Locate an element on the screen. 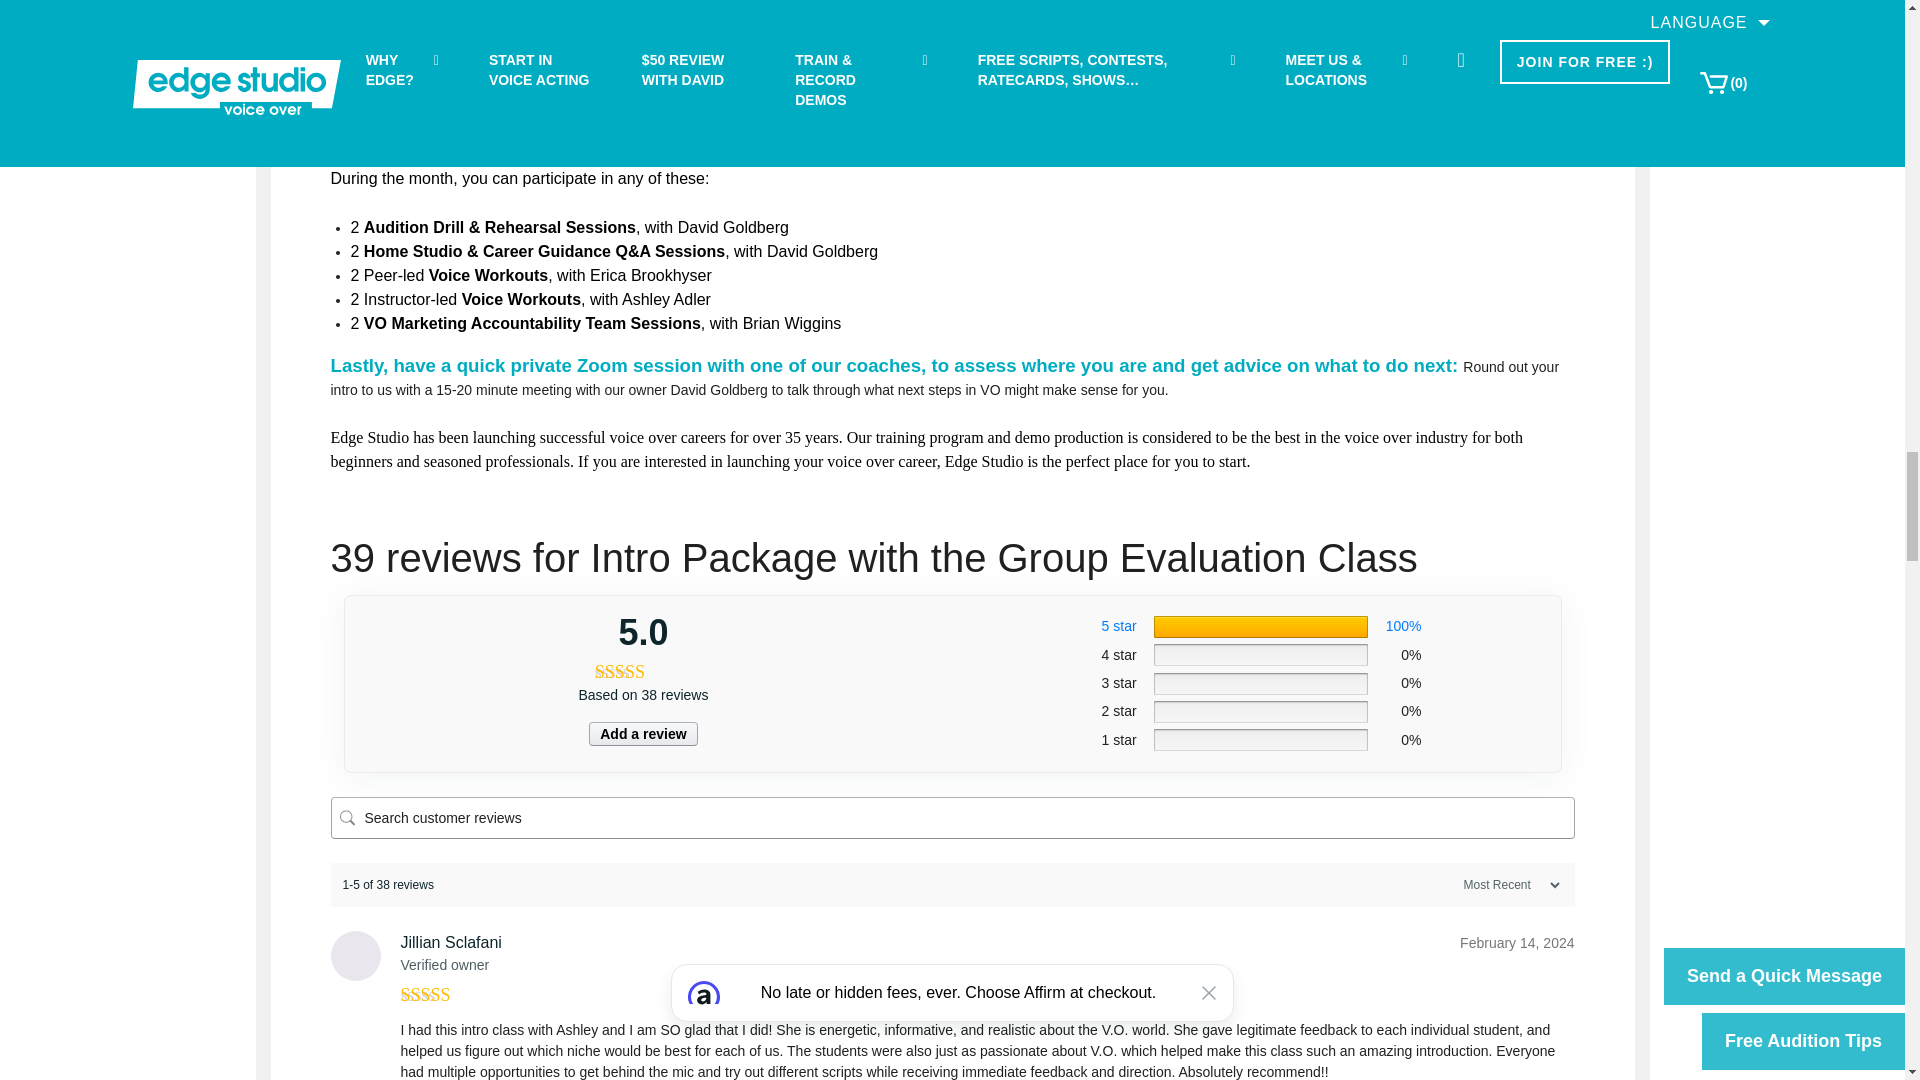 Image resolution: width=1920 pixels, height=1080 pixels. 5 star is located at coordinates (1119, 625).